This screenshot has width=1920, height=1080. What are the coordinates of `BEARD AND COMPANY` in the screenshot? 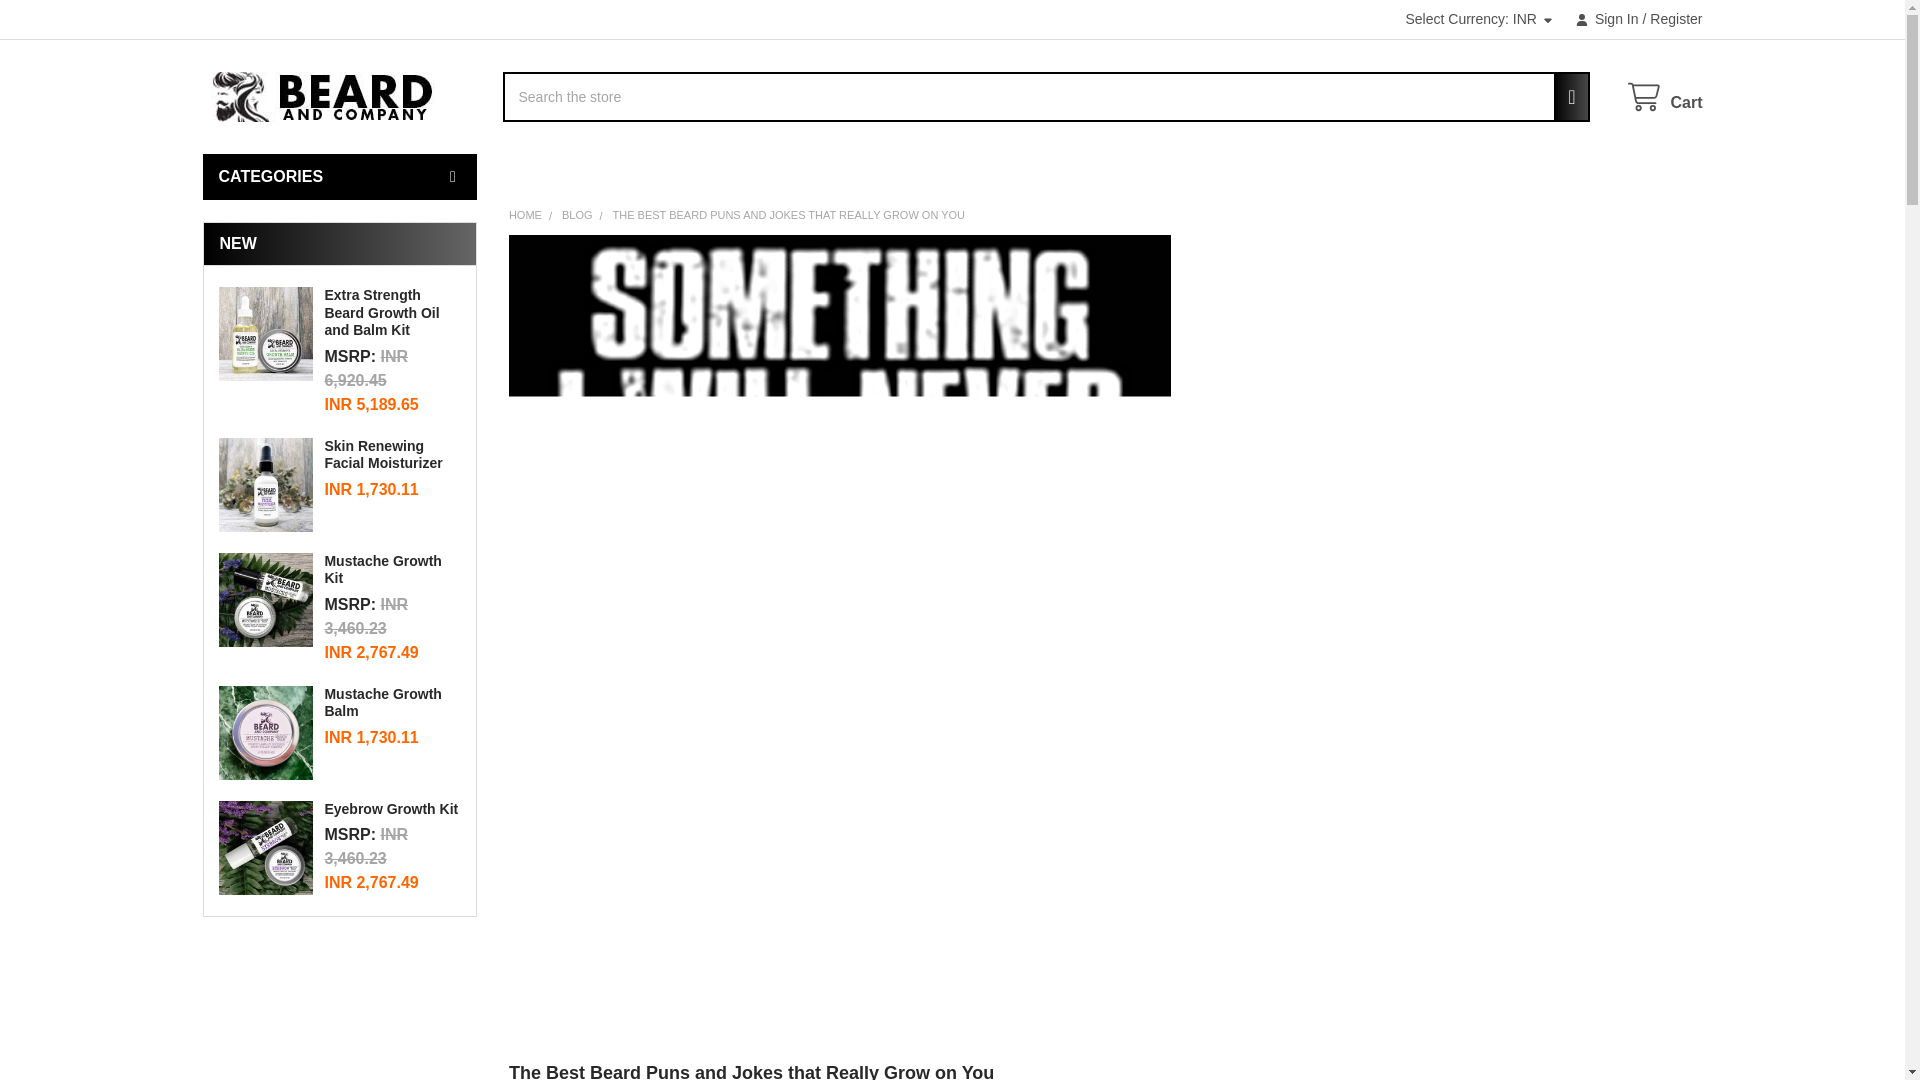 It's located at (326, 97).